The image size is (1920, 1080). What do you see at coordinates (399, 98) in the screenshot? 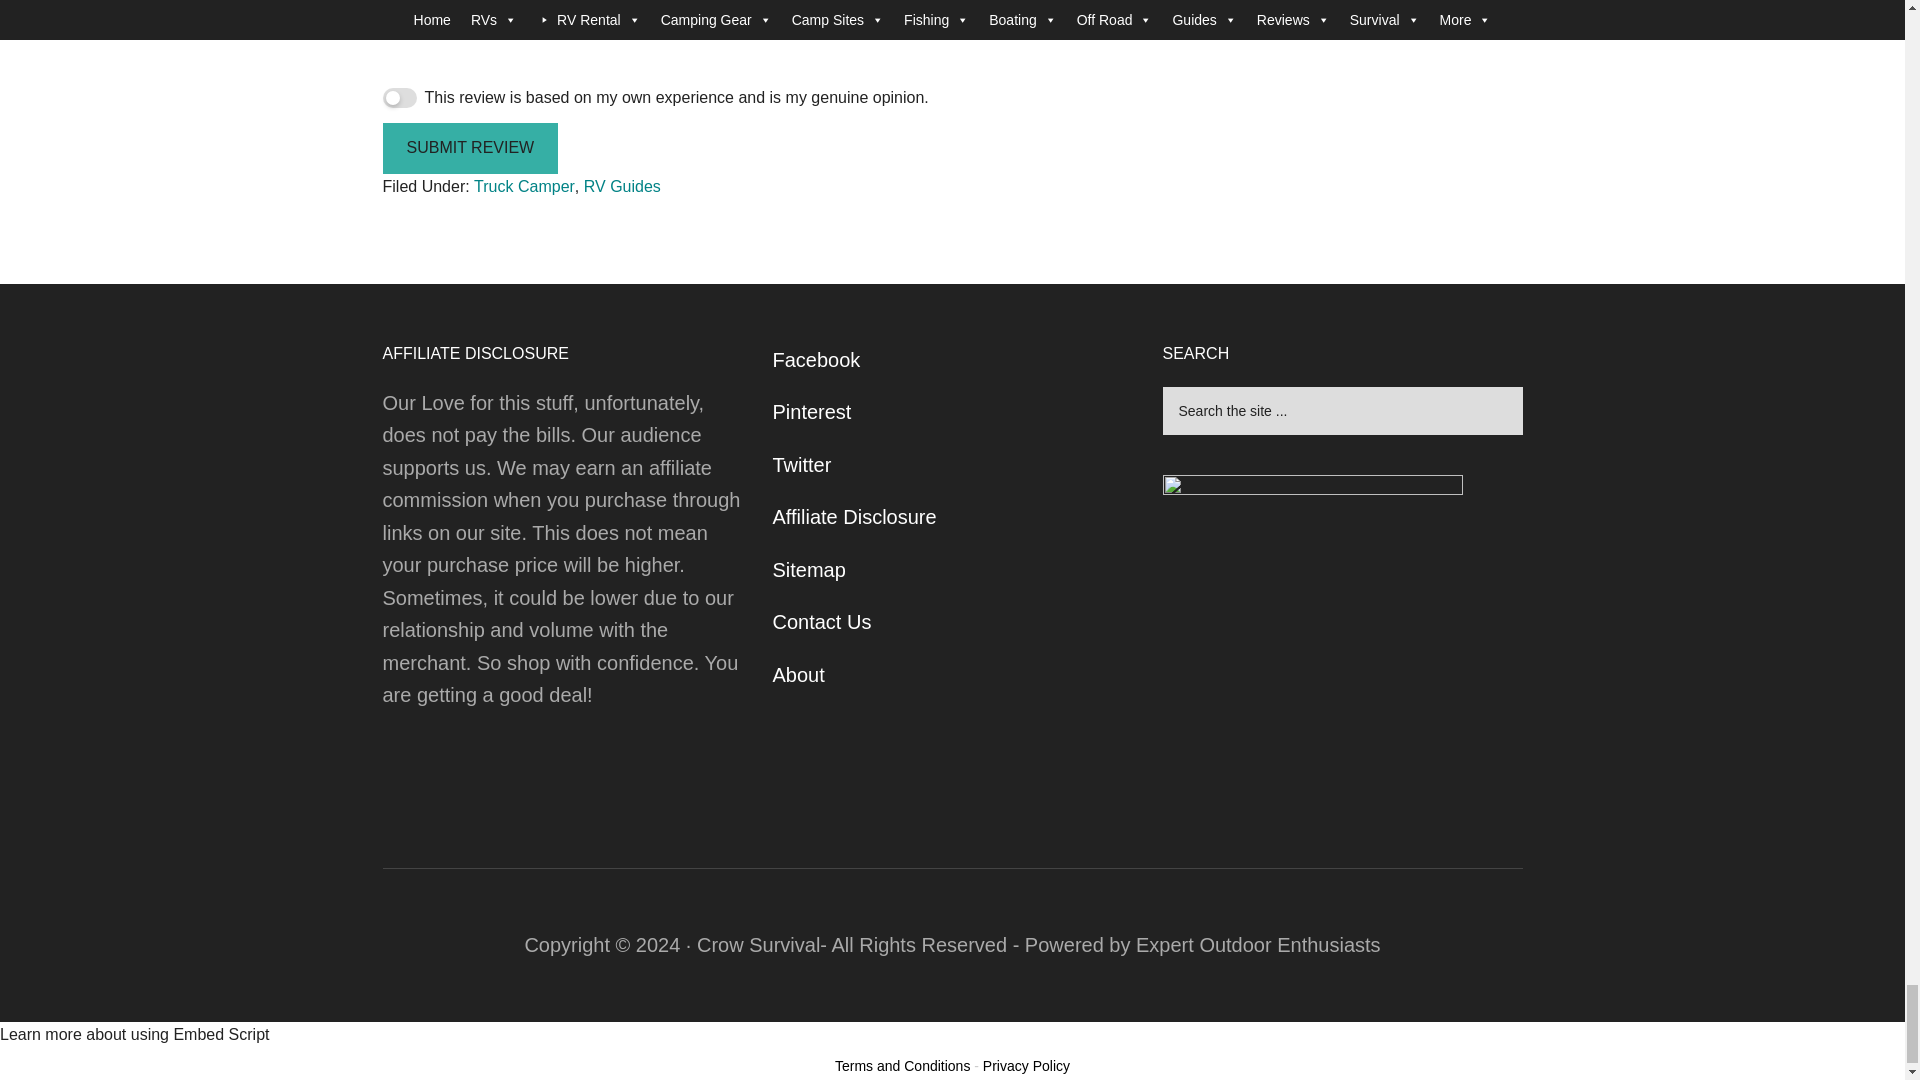
I see `1` at bounding box center [399, 98].